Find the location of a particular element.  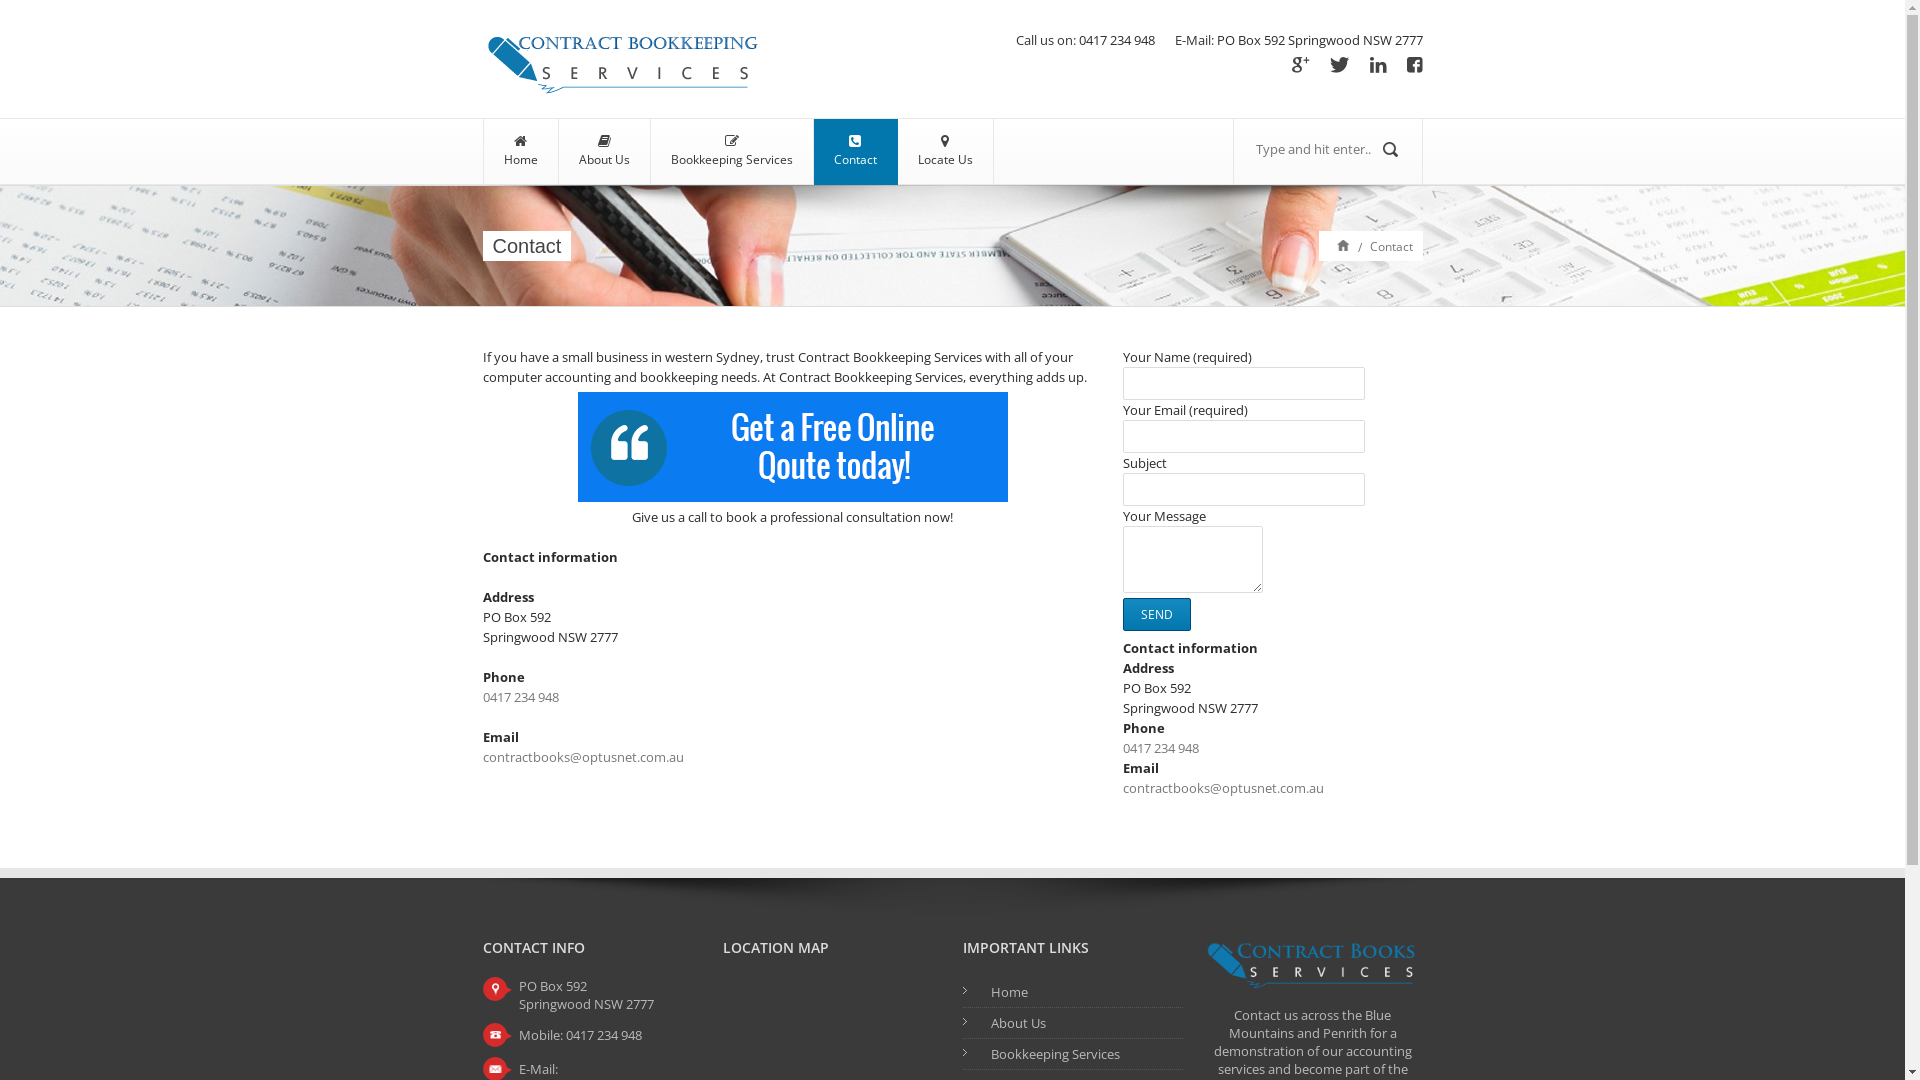

0417 234 948 is located at coordinates (1160, 748).